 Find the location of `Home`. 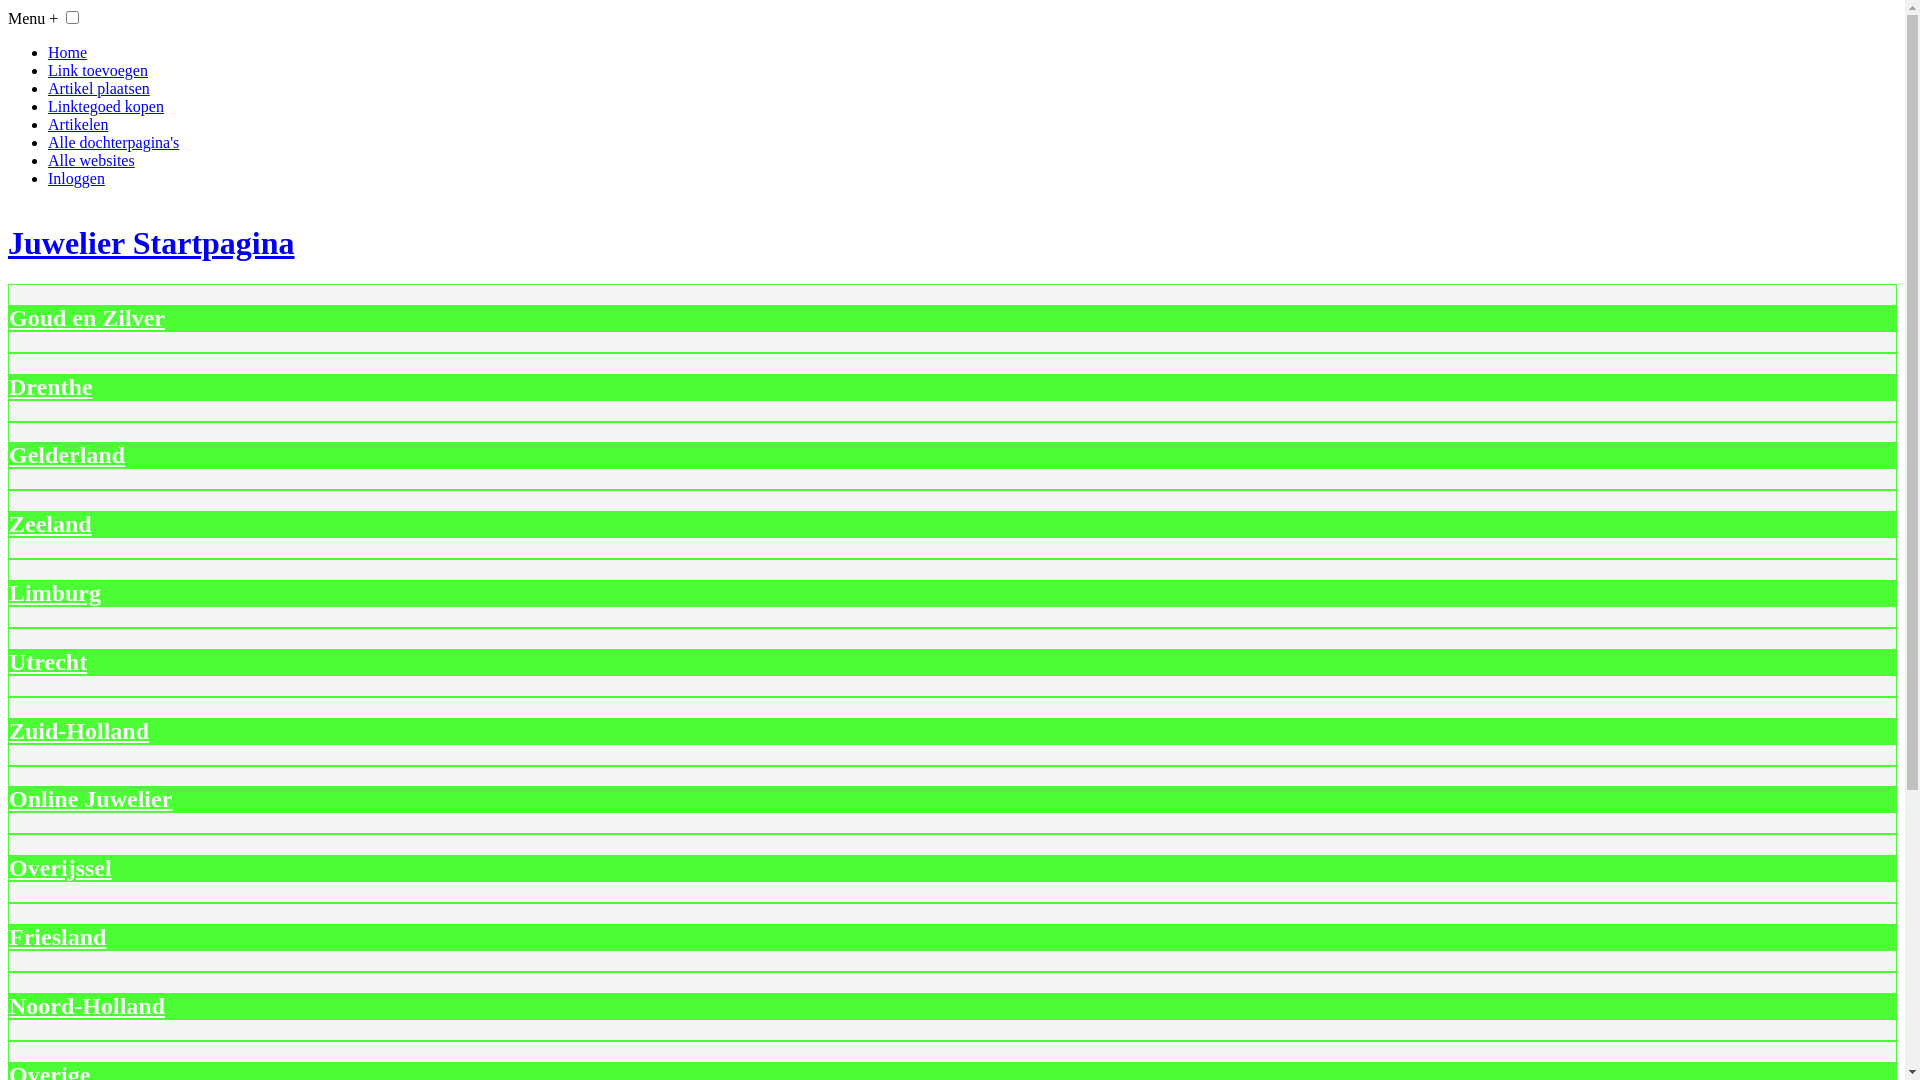

Home is located at coordinates (68, 52).